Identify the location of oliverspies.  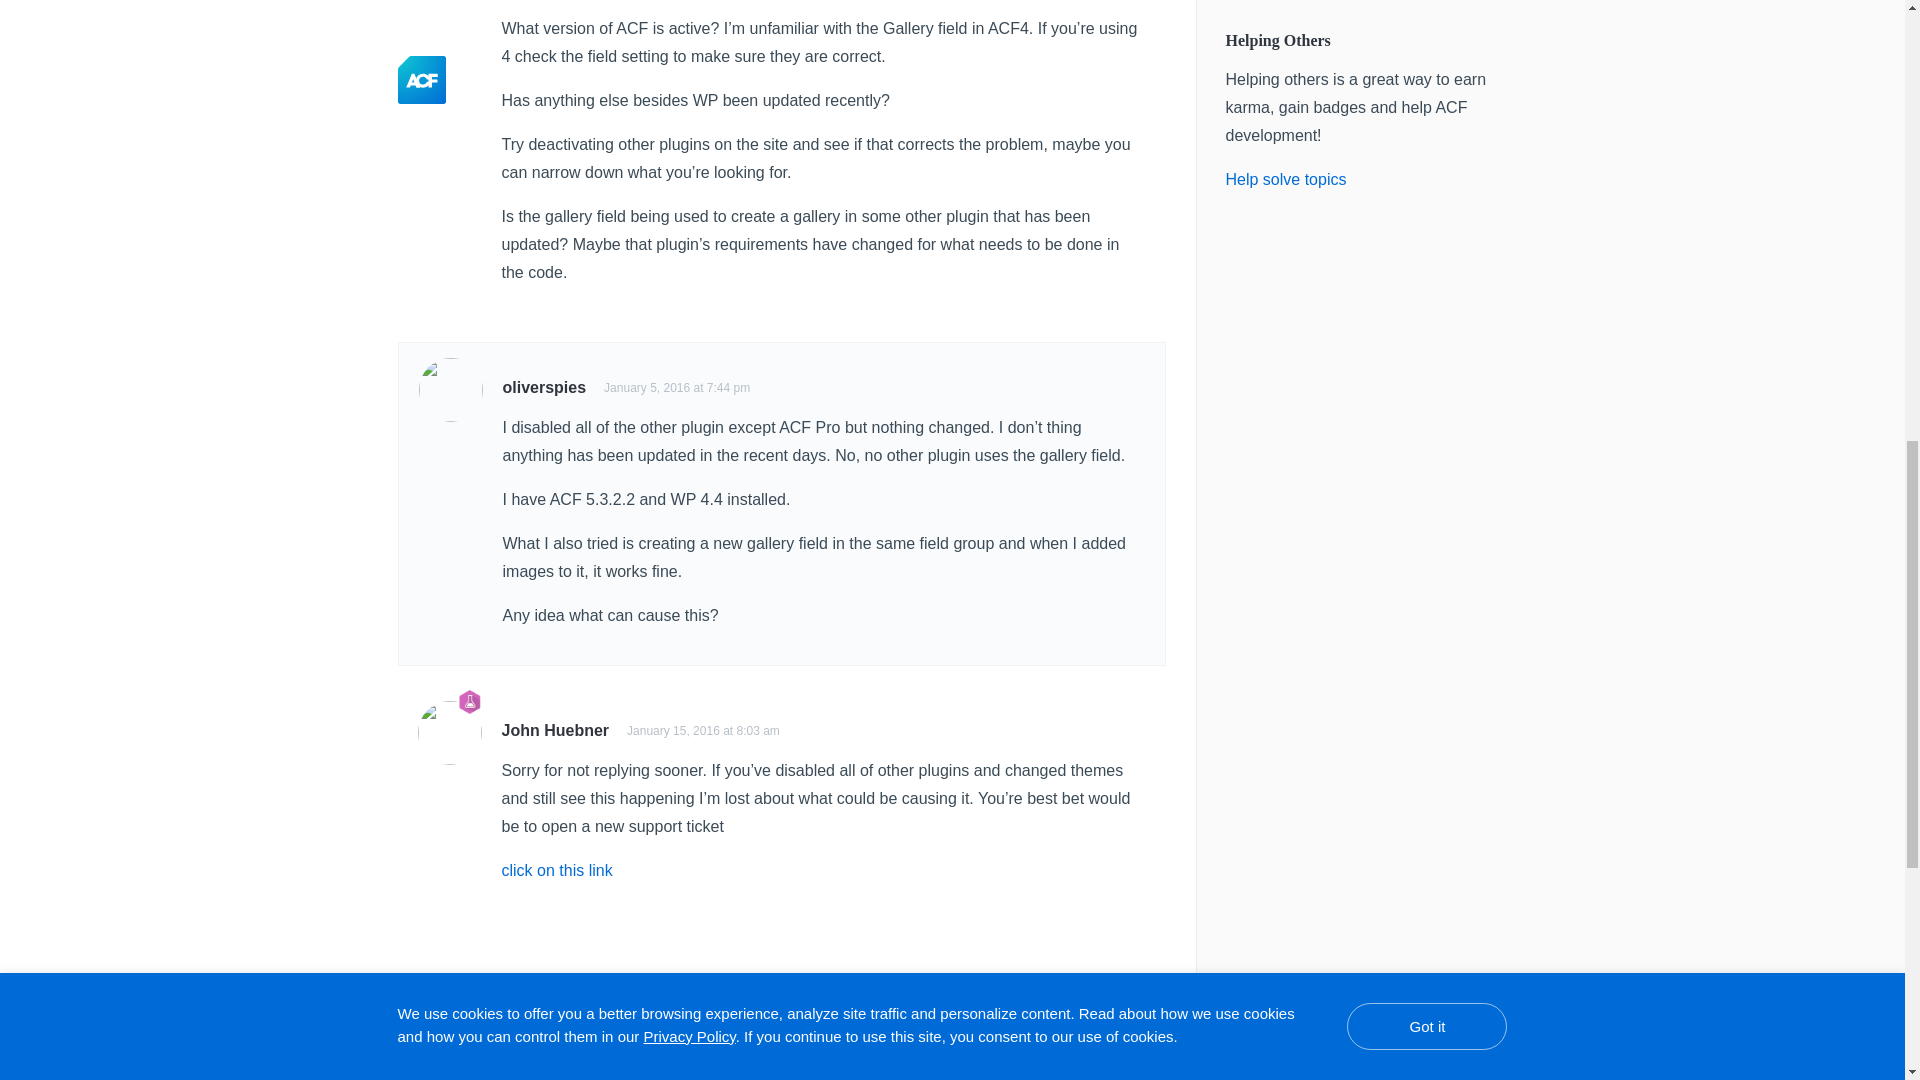
(543, 388).